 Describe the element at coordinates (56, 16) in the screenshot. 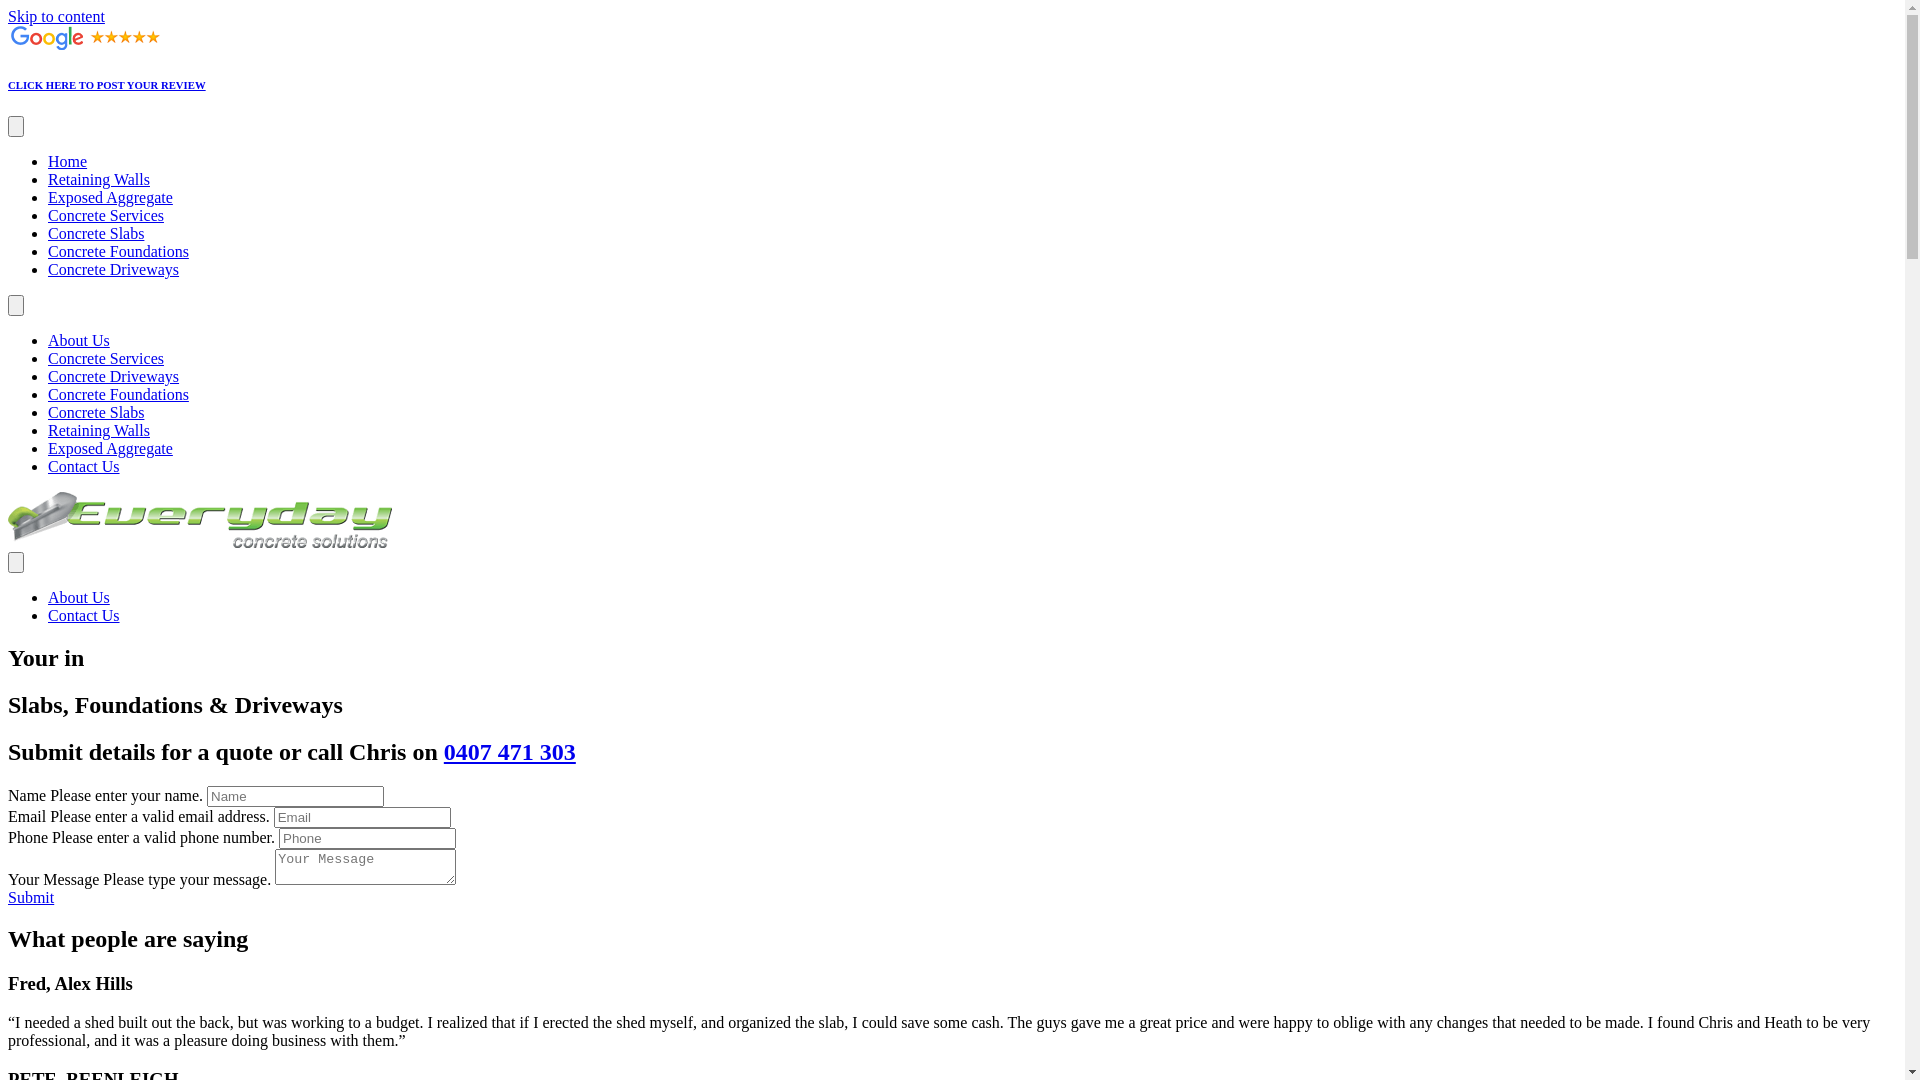

I see `Skip to content` at that location.